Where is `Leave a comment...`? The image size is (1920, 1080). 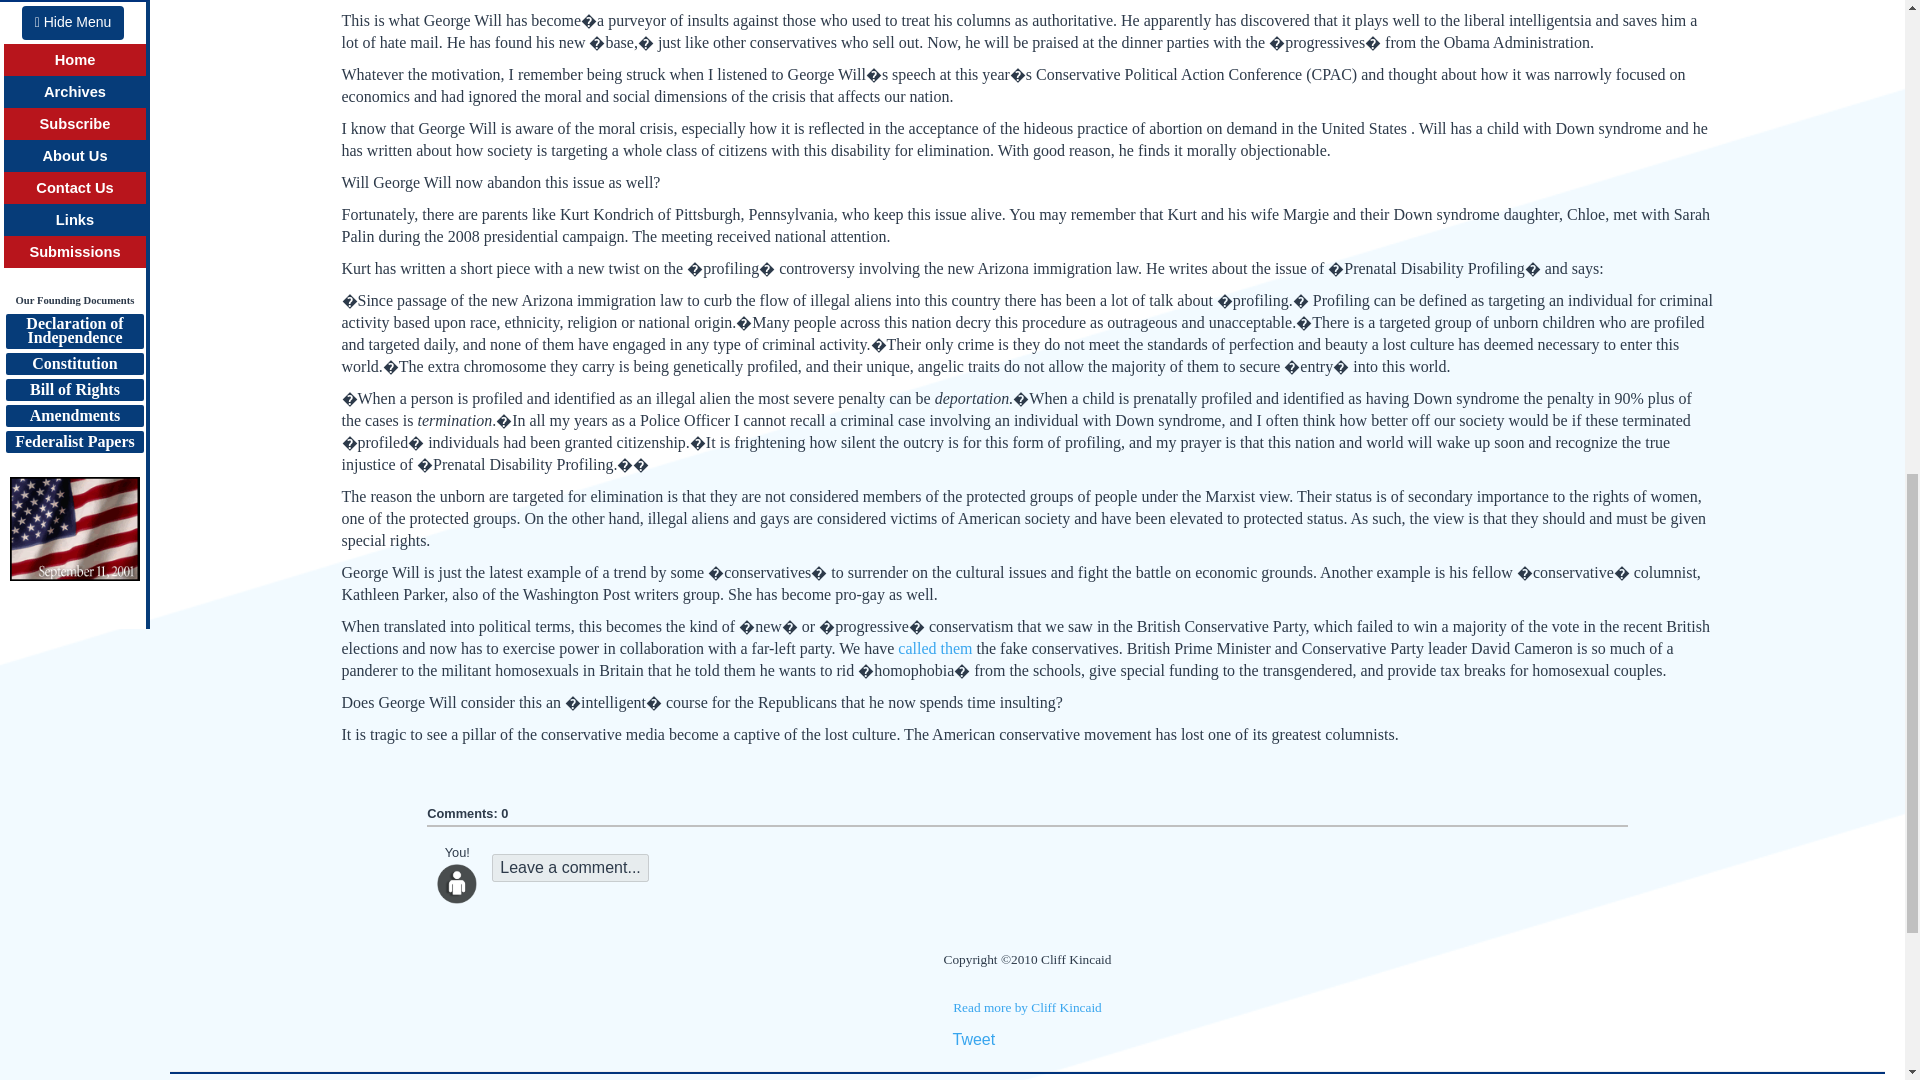
Leave a comment... is located at coordinates (570, 868).